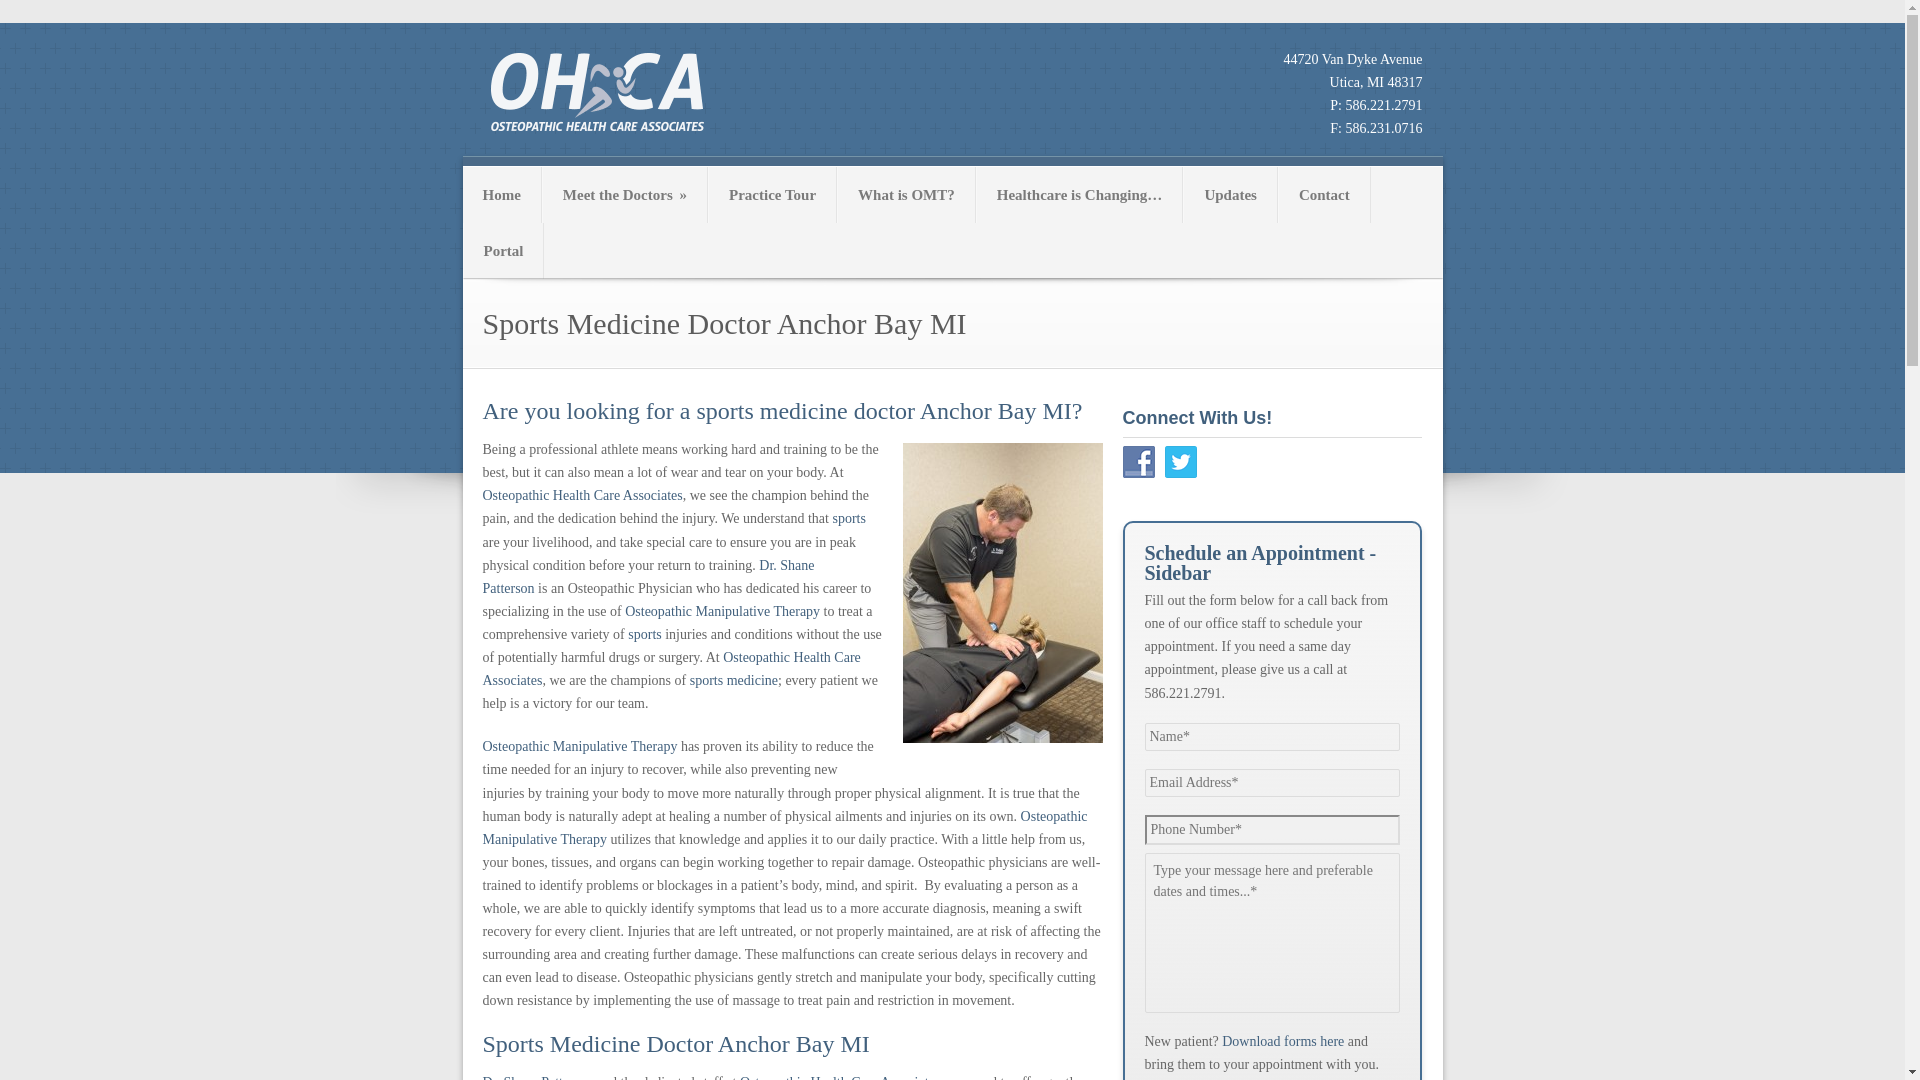 Image resolution: width=1920 pixels, height=1080 pixels. I want to click on Follow Us on Twitter, so click(1180, 462).